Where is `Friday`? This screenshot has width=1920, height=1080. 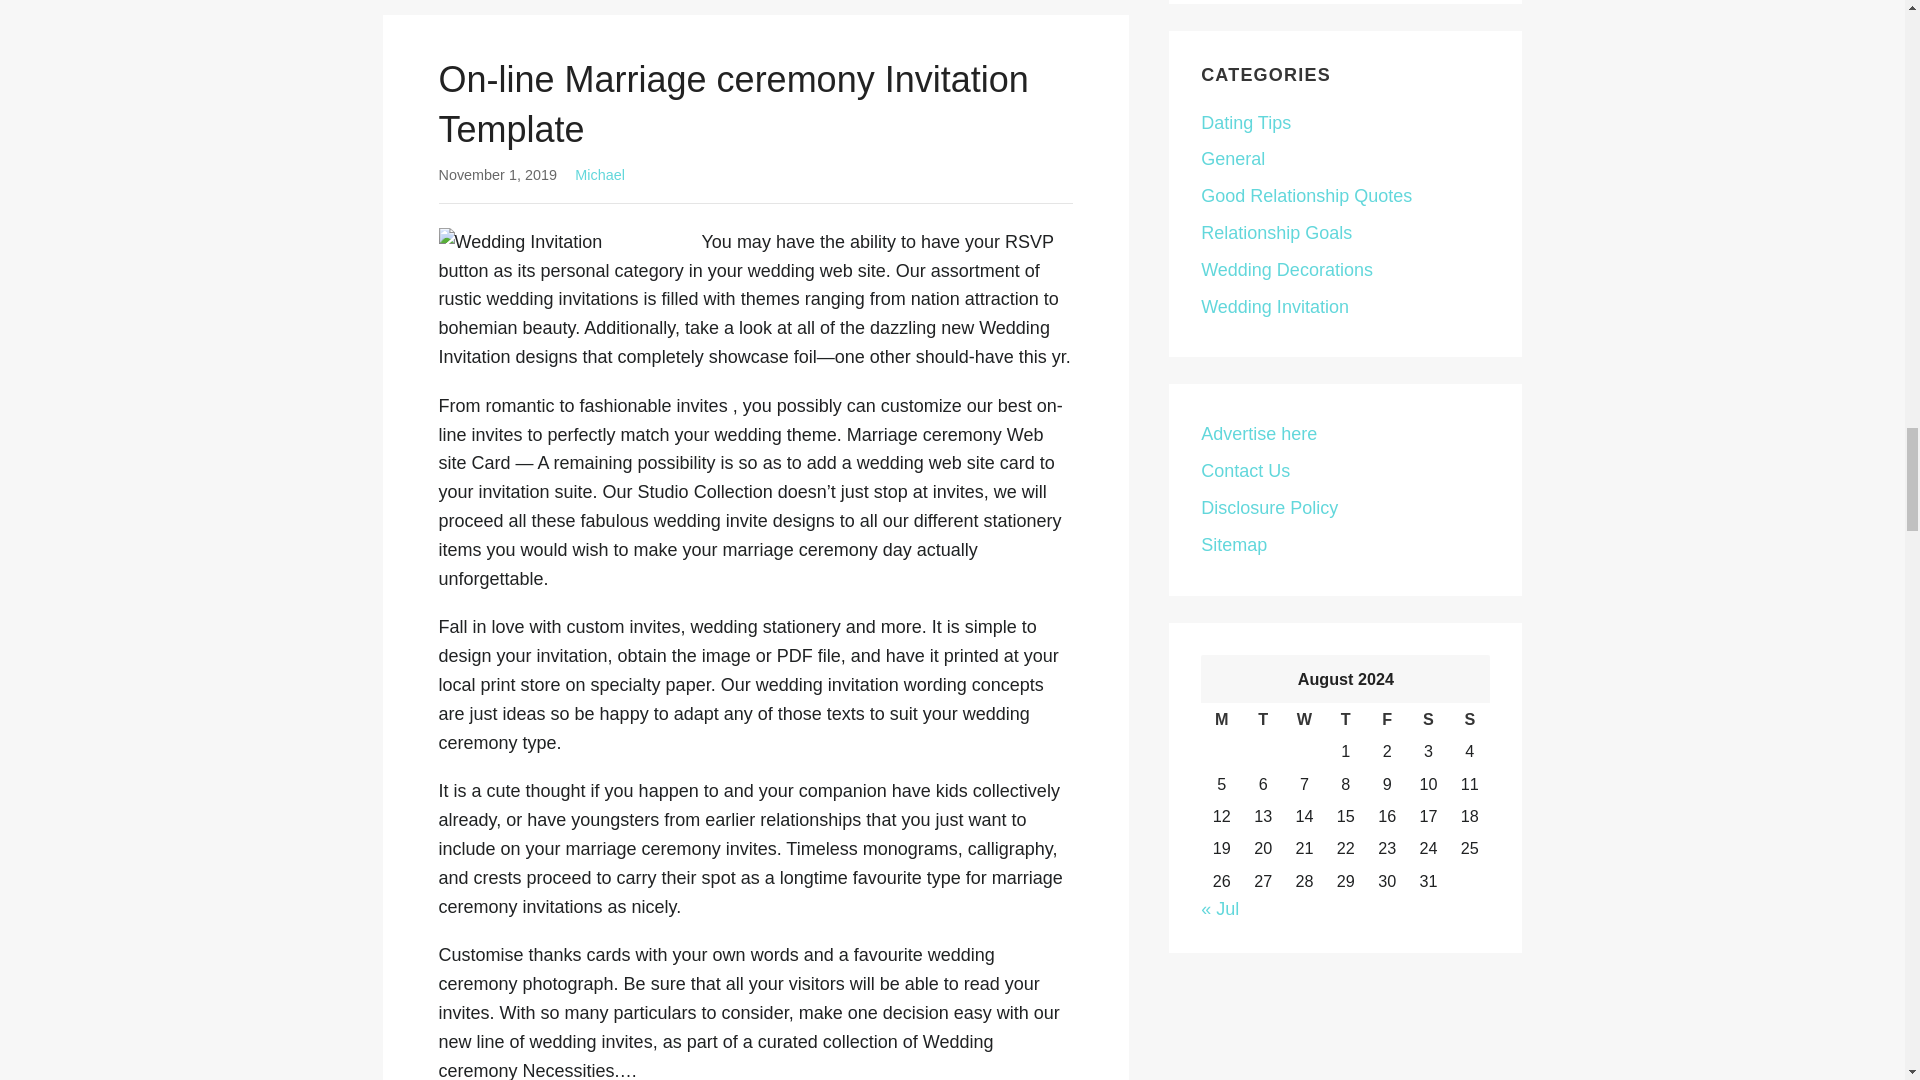
Friday is located at coordinates (1386, 719).